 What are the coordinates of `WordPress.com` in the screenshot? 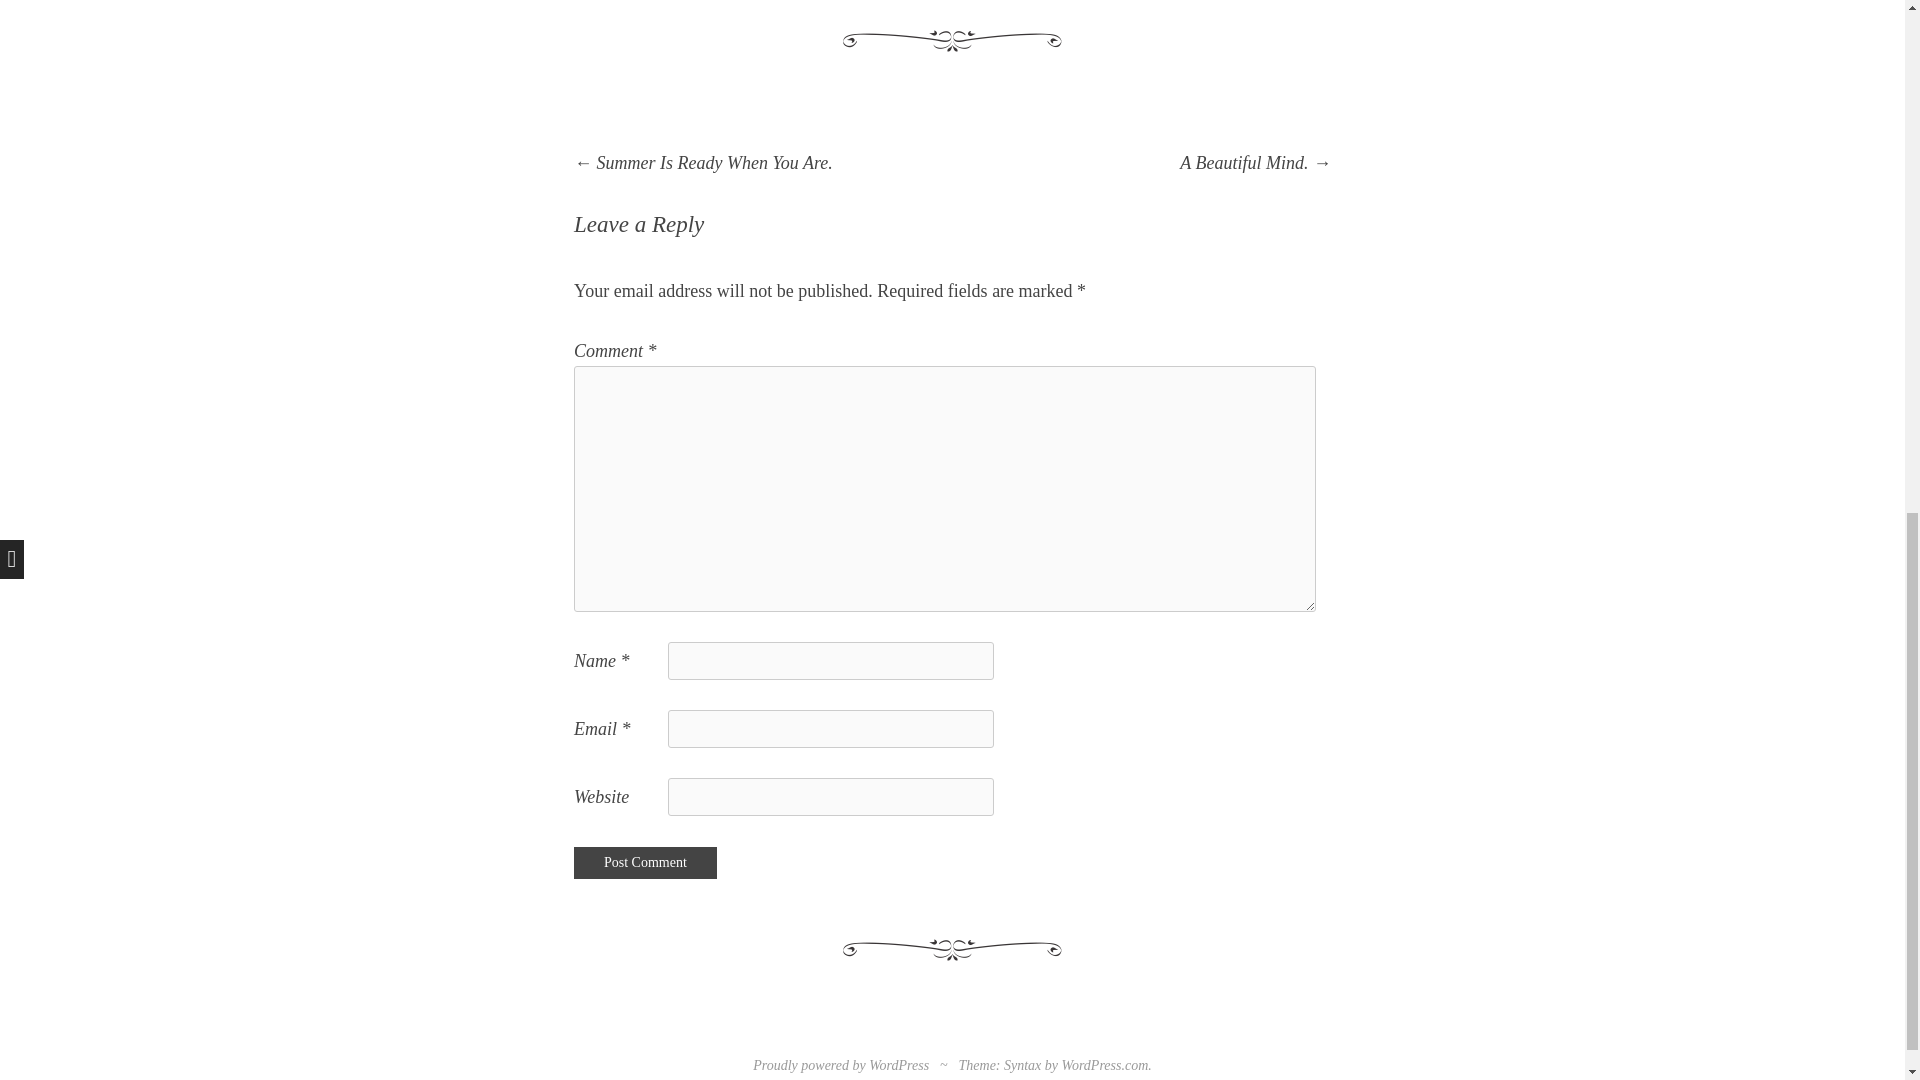 It's located at (1104, 1066).